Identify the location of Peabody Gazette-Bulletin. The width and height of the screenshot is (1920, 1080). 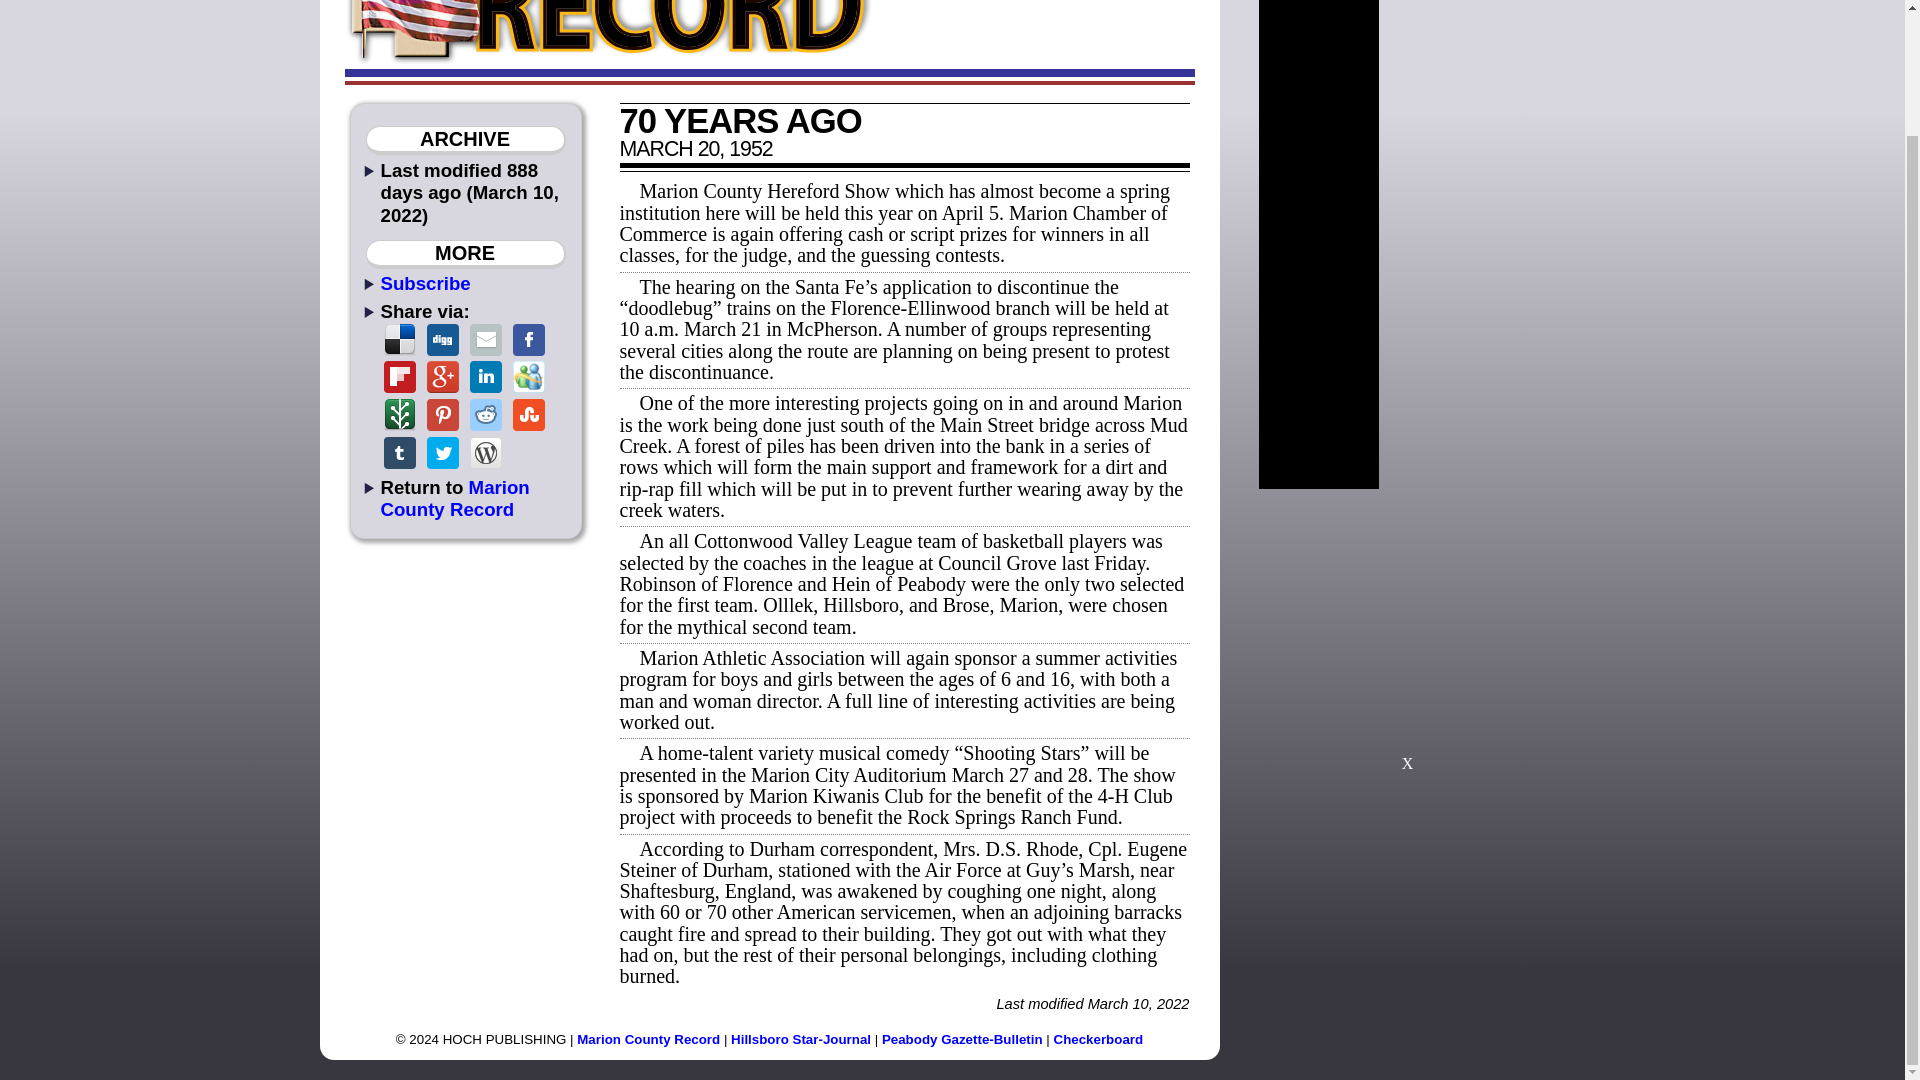
(962, 1039).